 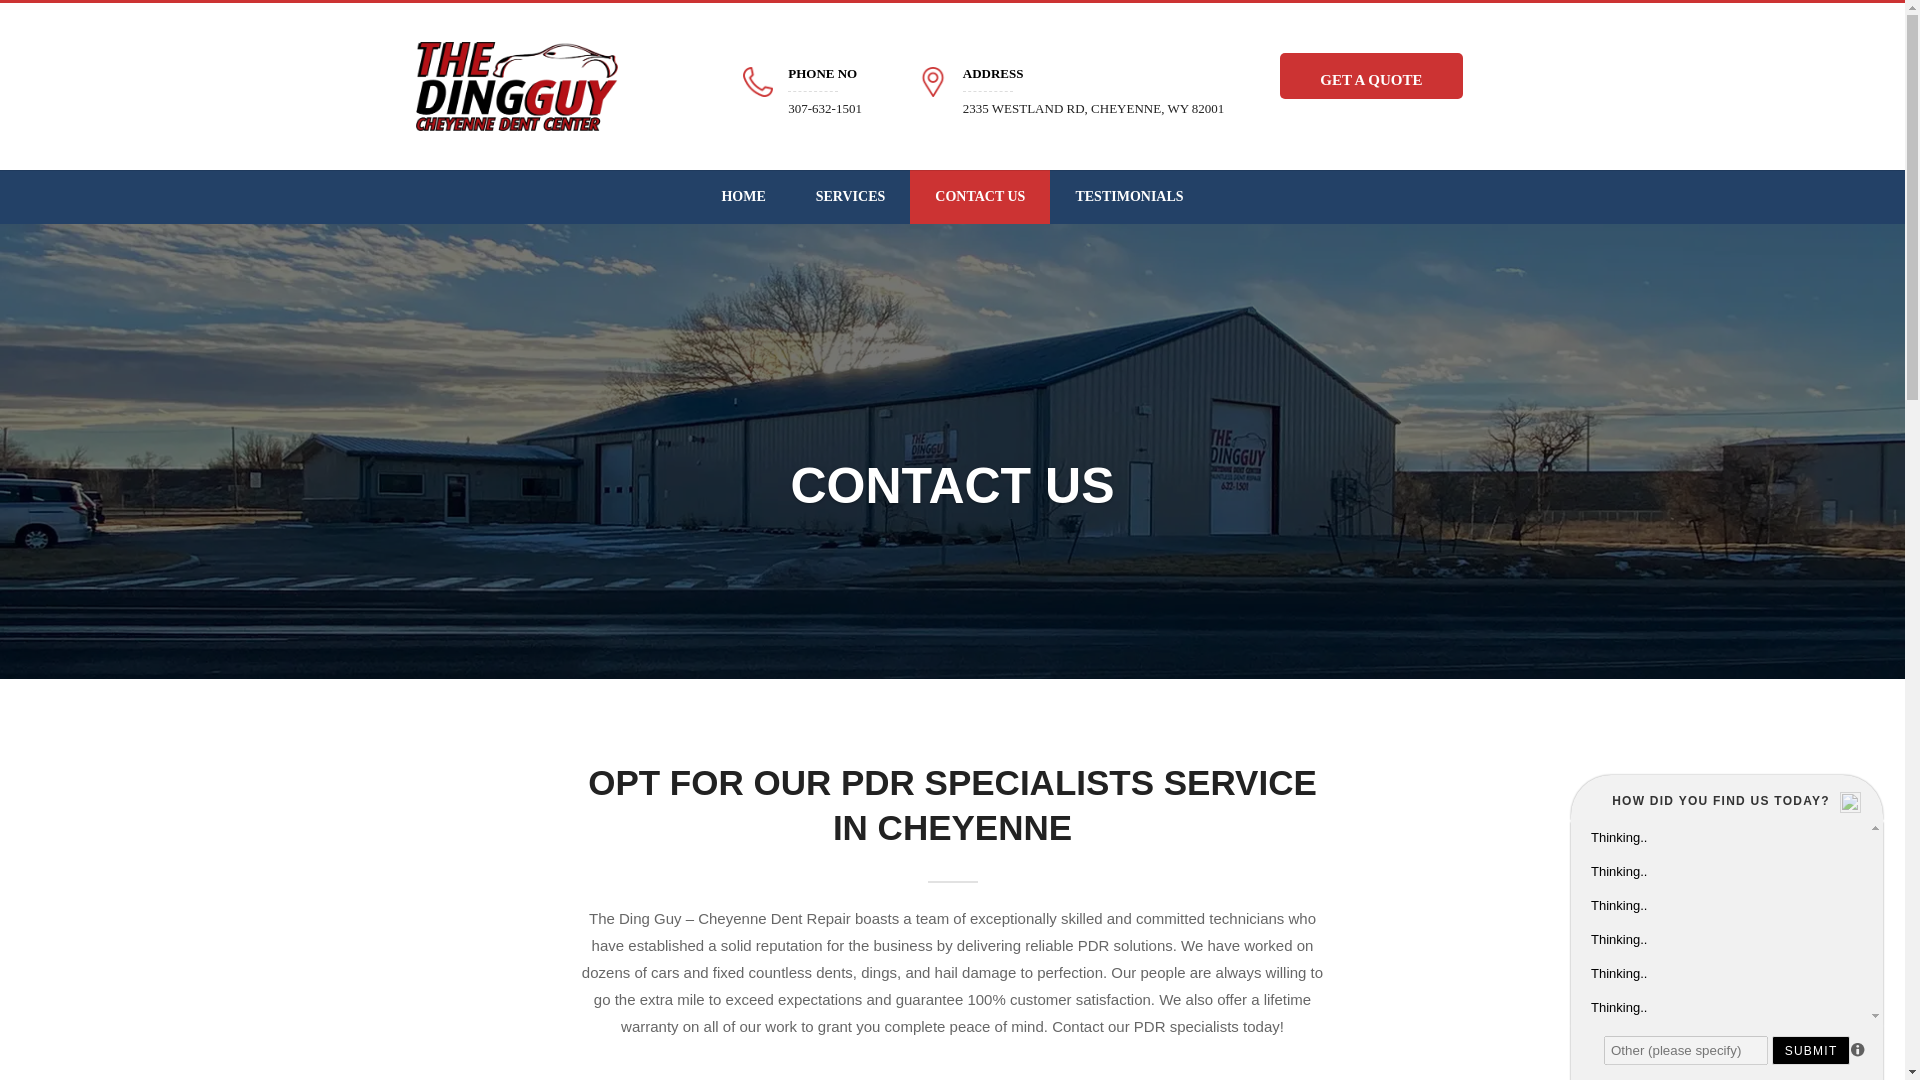 What do you see at coordinates (1386, 76) in the screenshot?
I see `GET A QUOTE` at bounding box center [1386, 76].